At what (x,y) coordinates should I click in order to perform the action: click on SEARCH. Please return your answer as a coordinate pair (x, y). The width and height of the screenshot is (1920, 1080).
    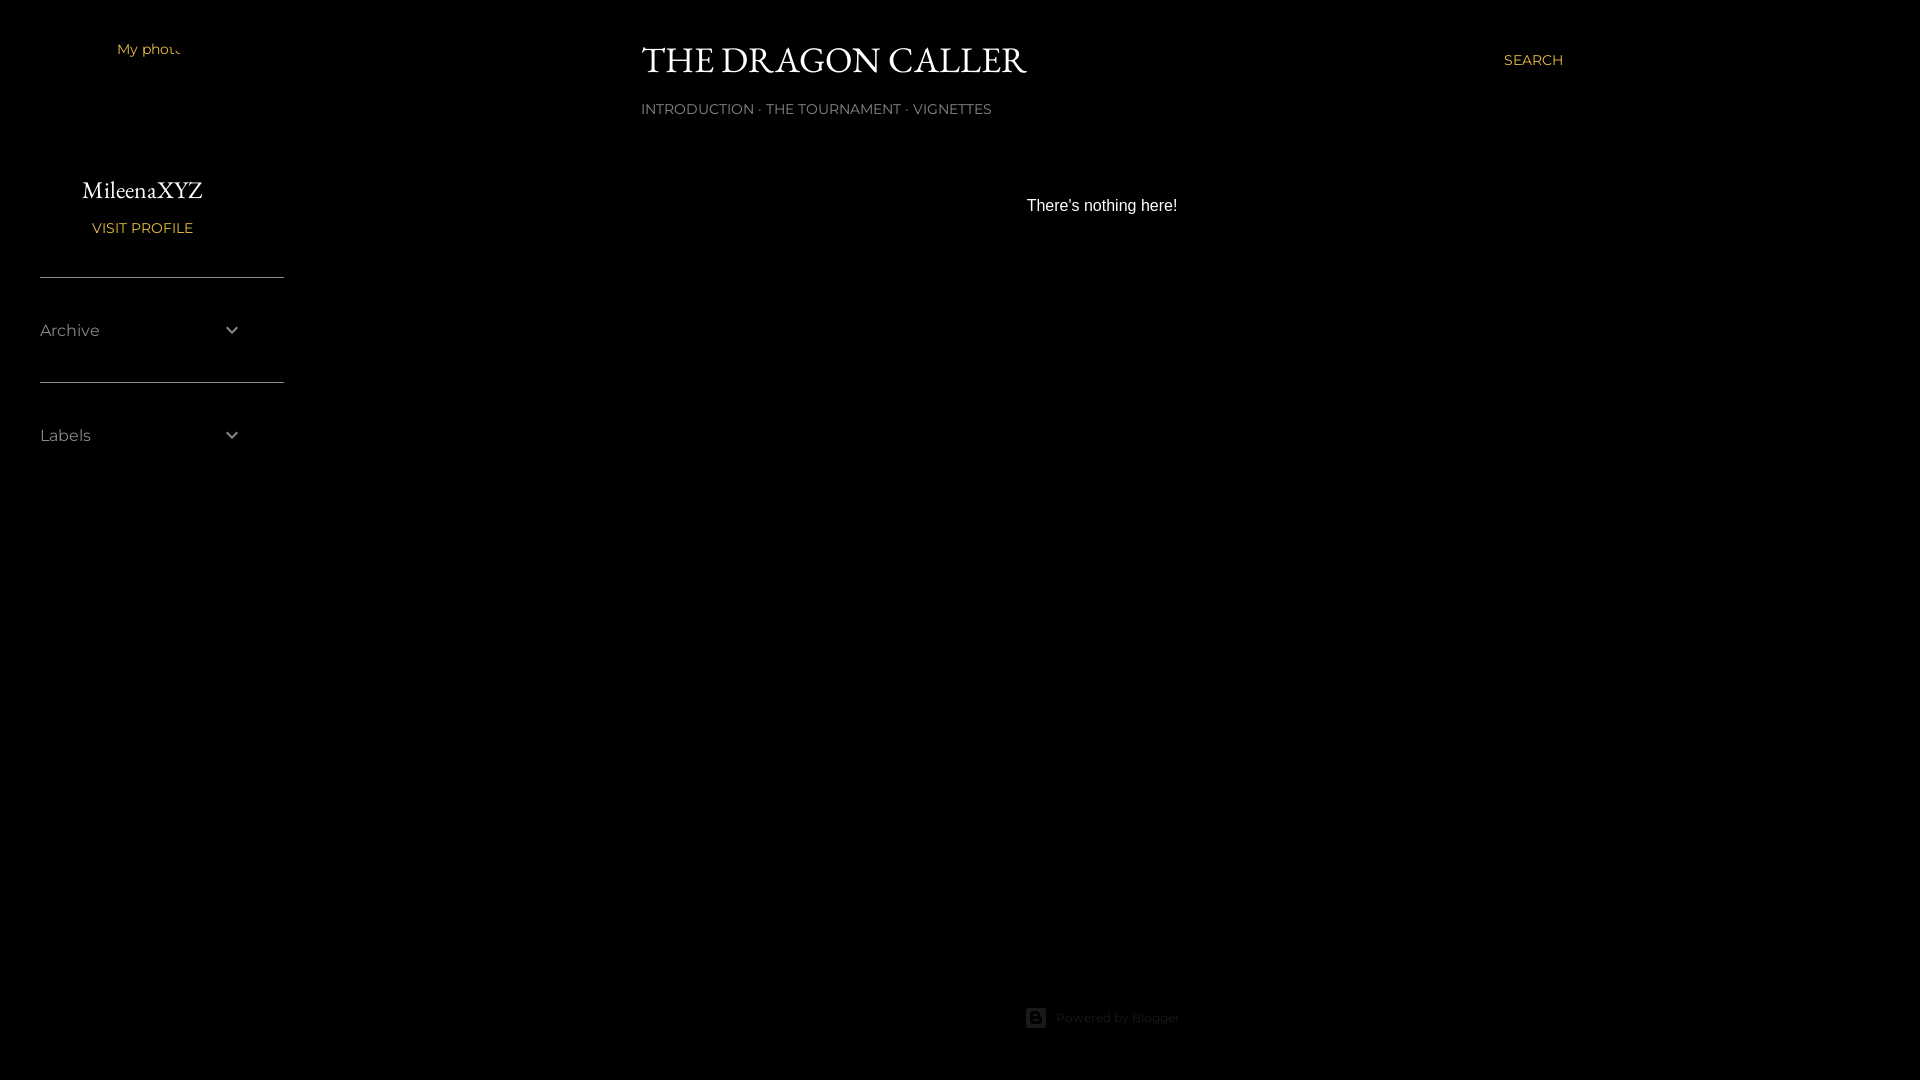
    Looking at the image, I should click on (1534, 60).